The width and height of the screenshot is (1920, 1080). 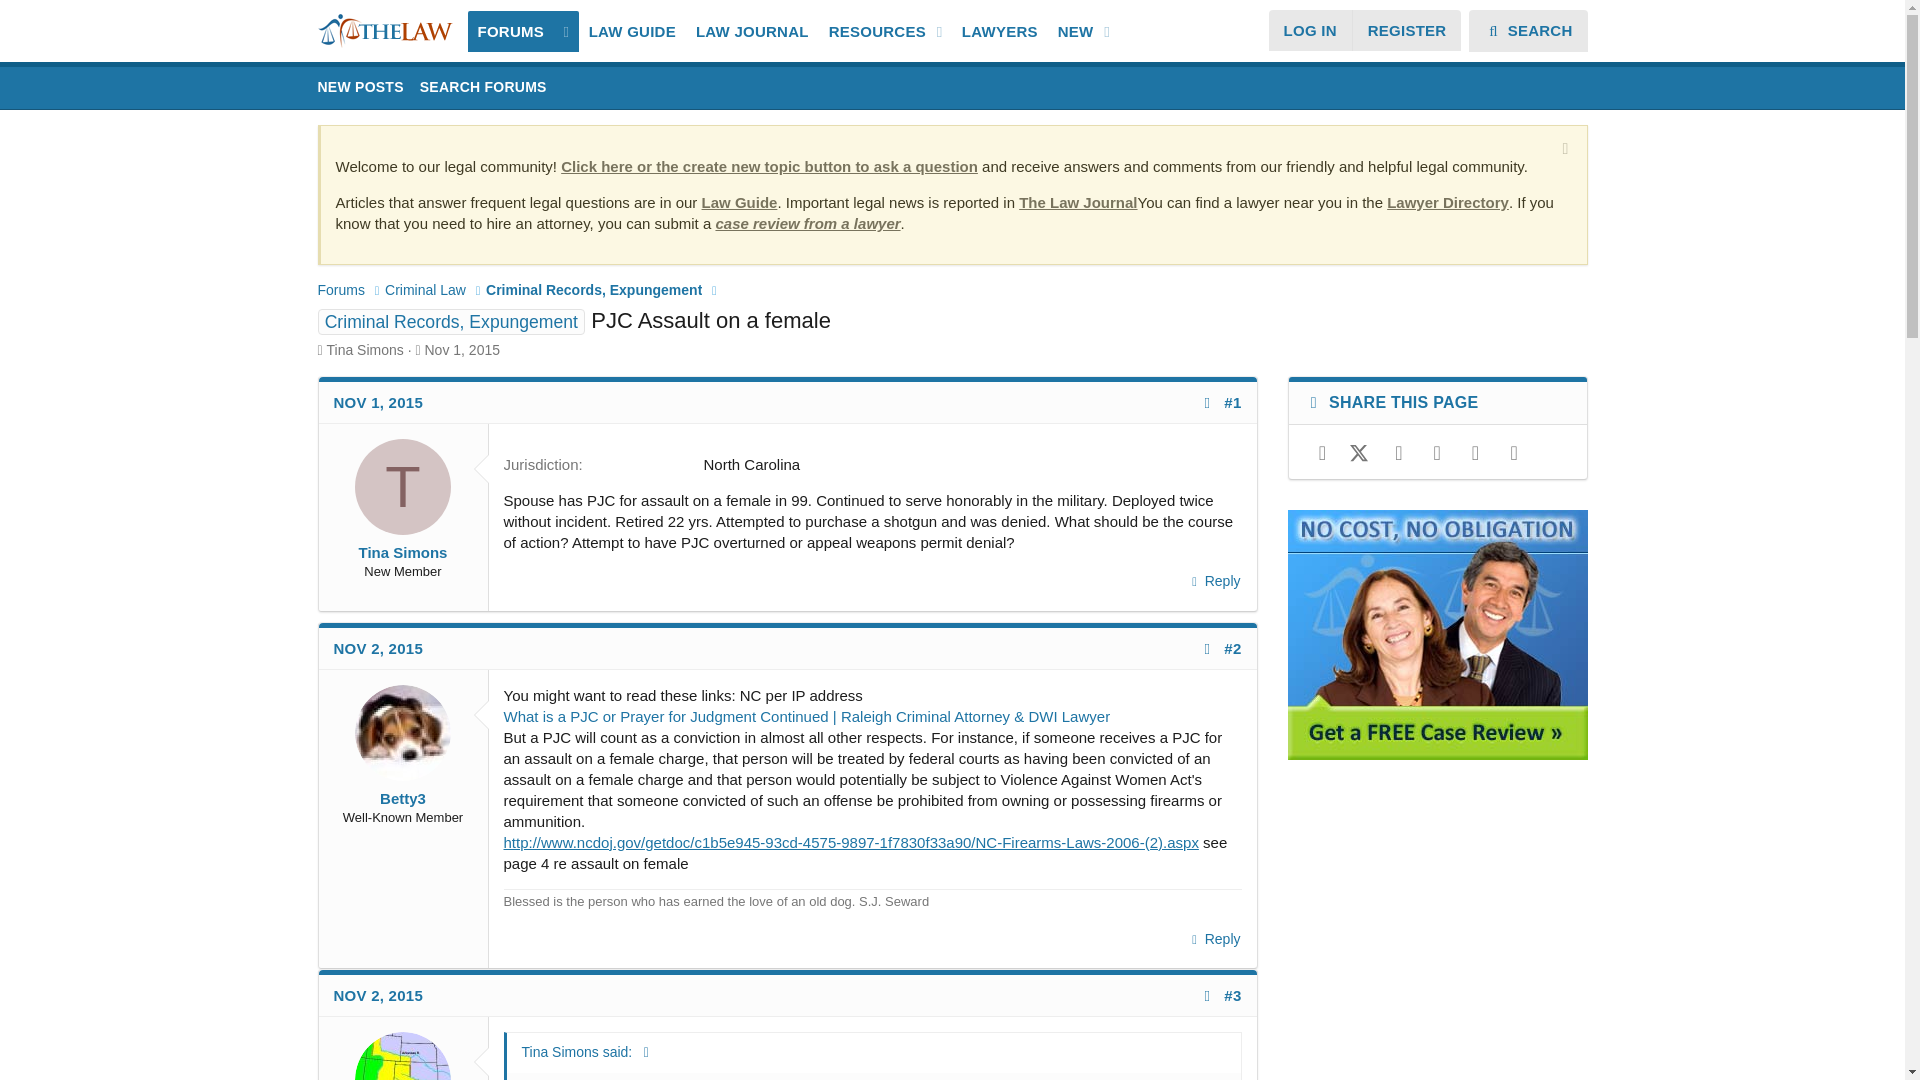 I want to click on Reply, quoting this message, so click(x=483, y=88).